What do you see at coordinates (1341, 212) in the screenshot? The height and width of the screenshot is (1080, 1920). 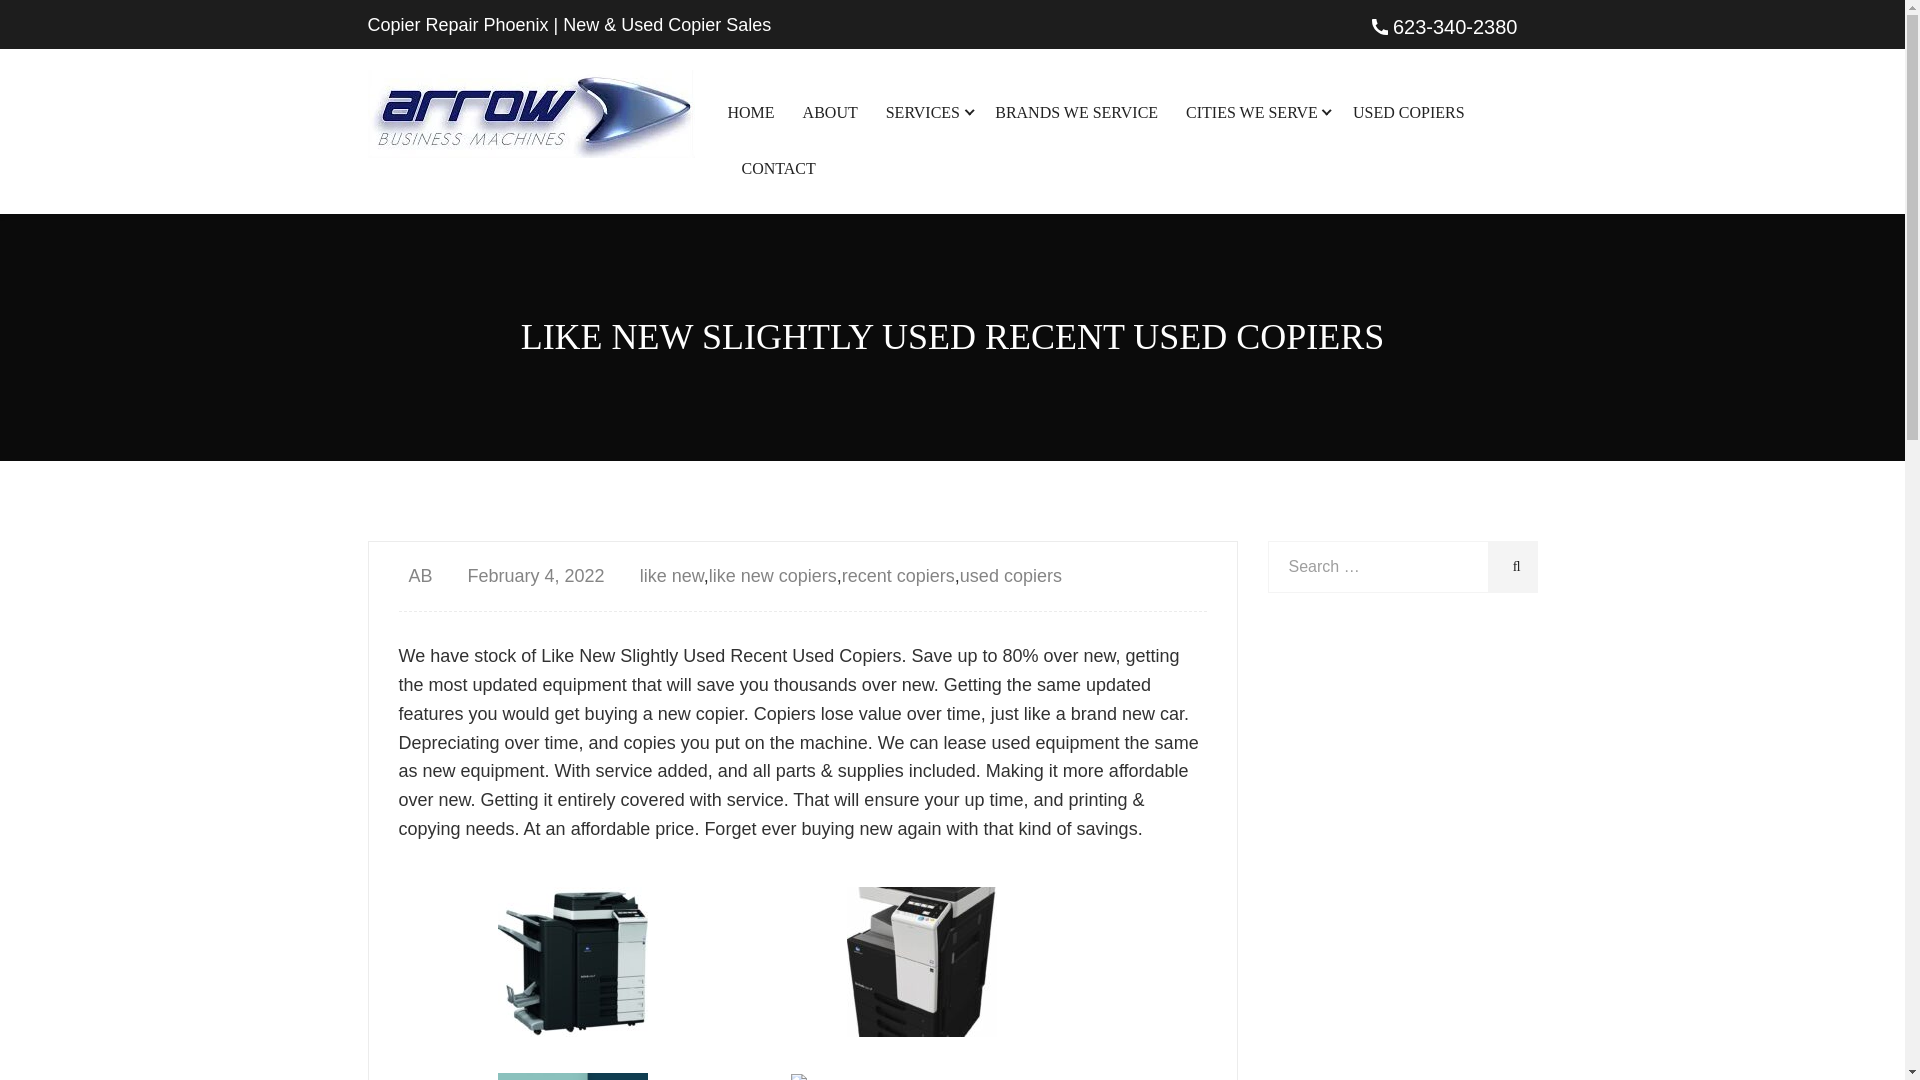 I see `COPIER REPAIR AVONDALE` at bounding box center [1341, 212].